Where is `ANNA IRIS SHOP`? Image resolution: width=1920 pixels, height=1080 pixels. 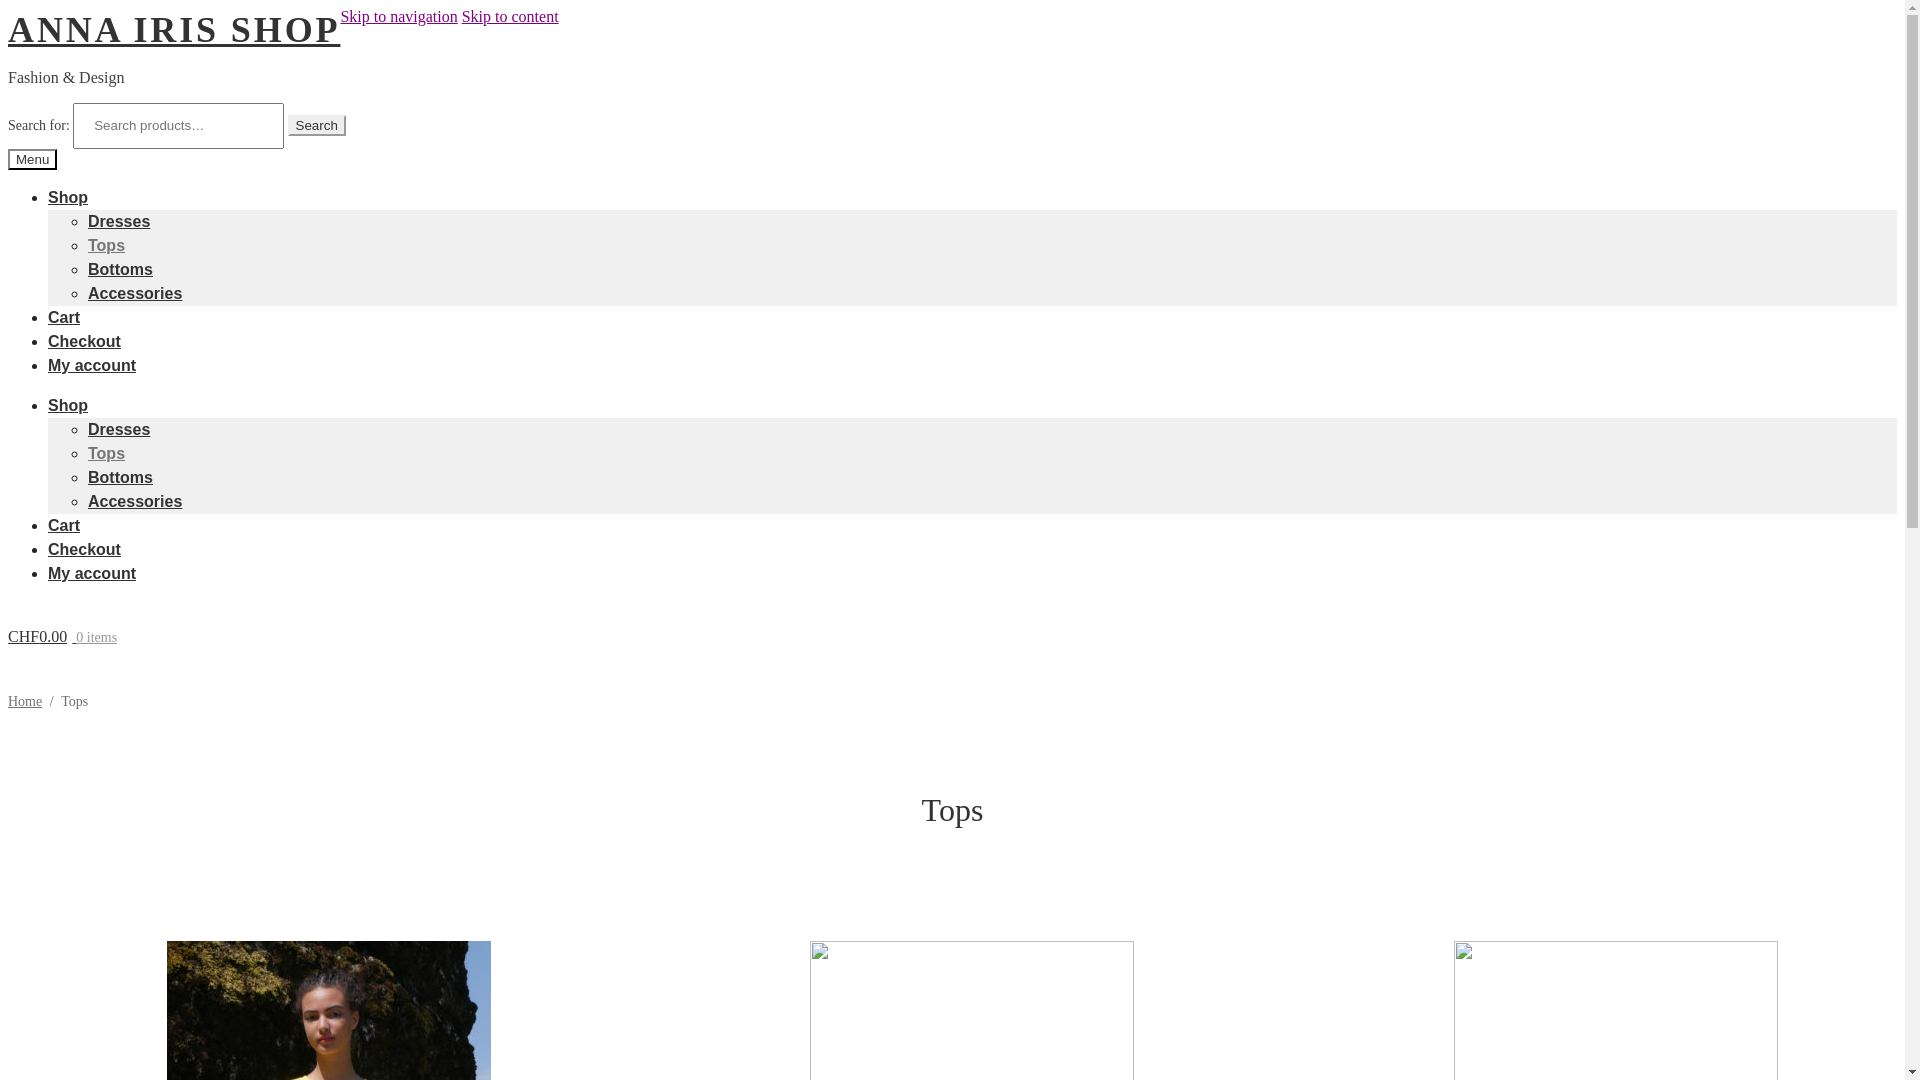
ANNA IRIS SHOP is located at coordinates (174, 30).